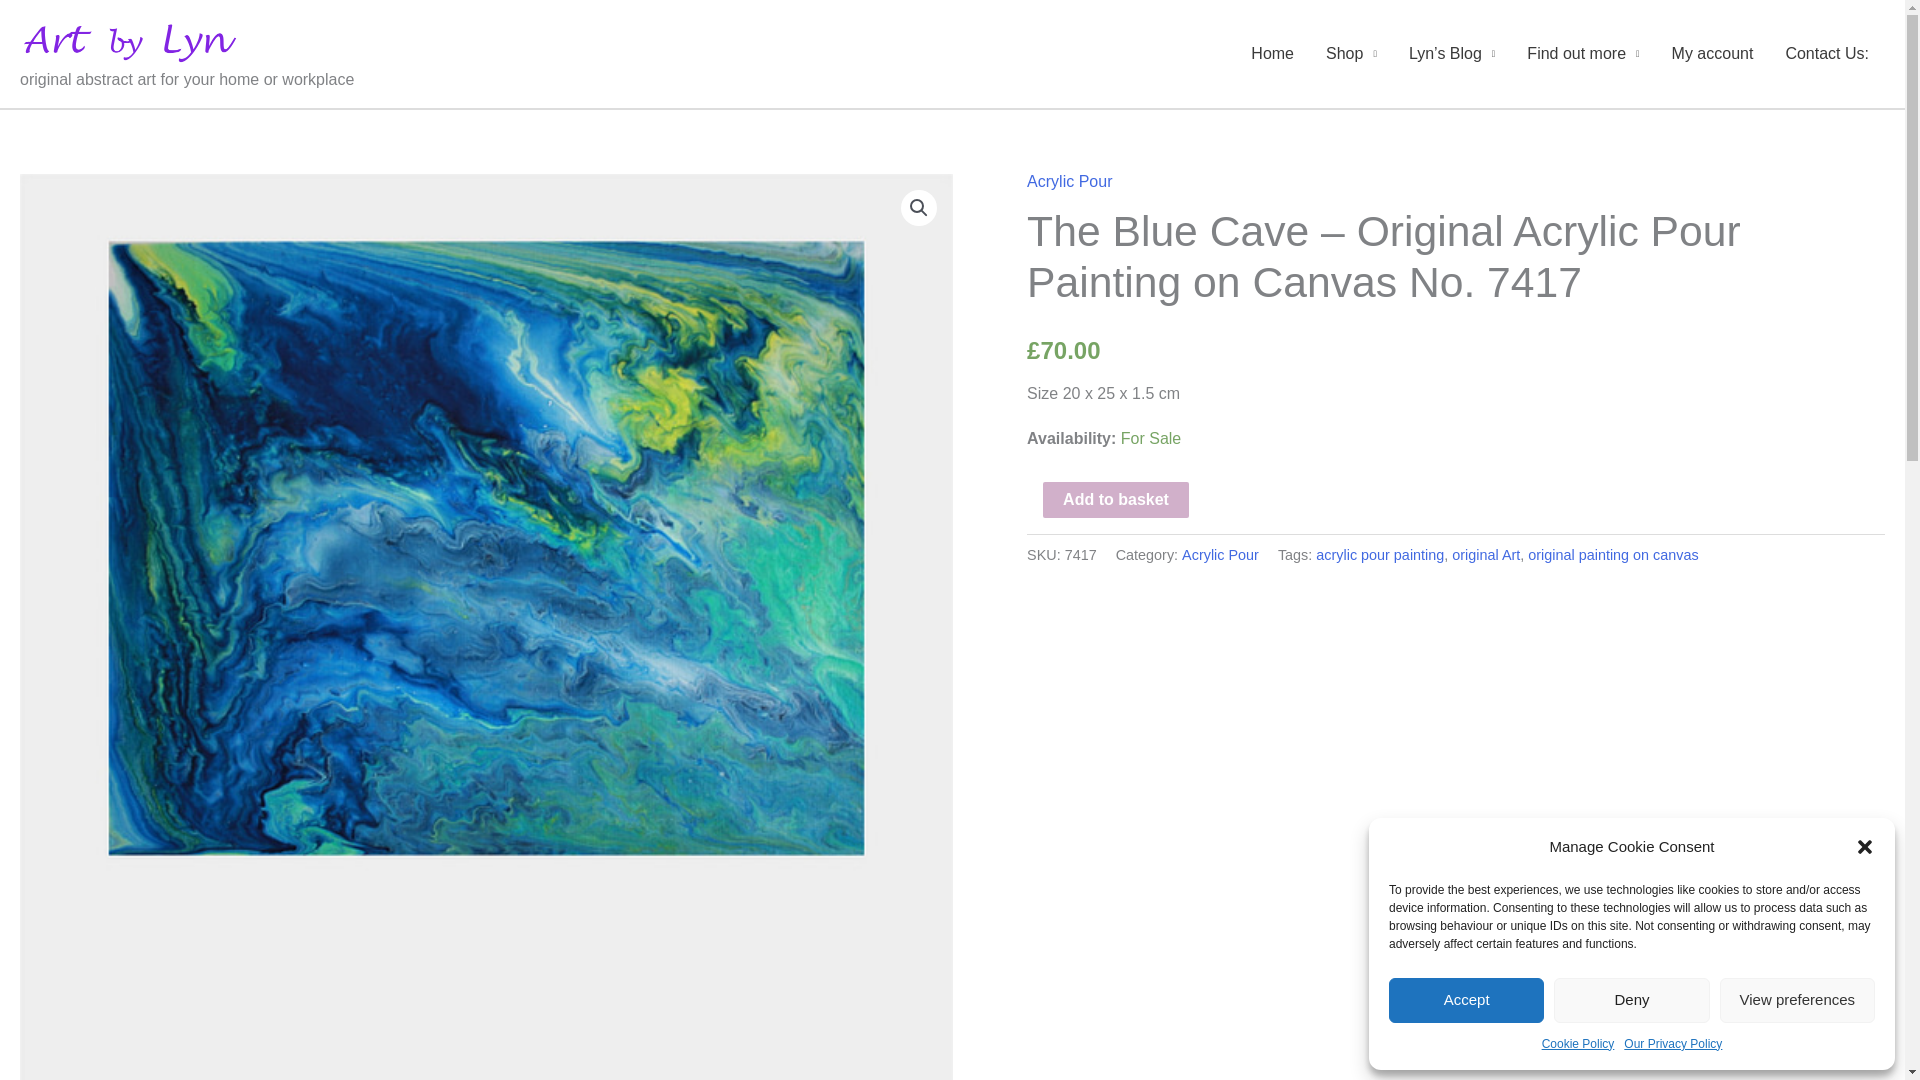 The image size is (1920, 1080). I want to click on acrylic pour painting, so click(1379, 554).